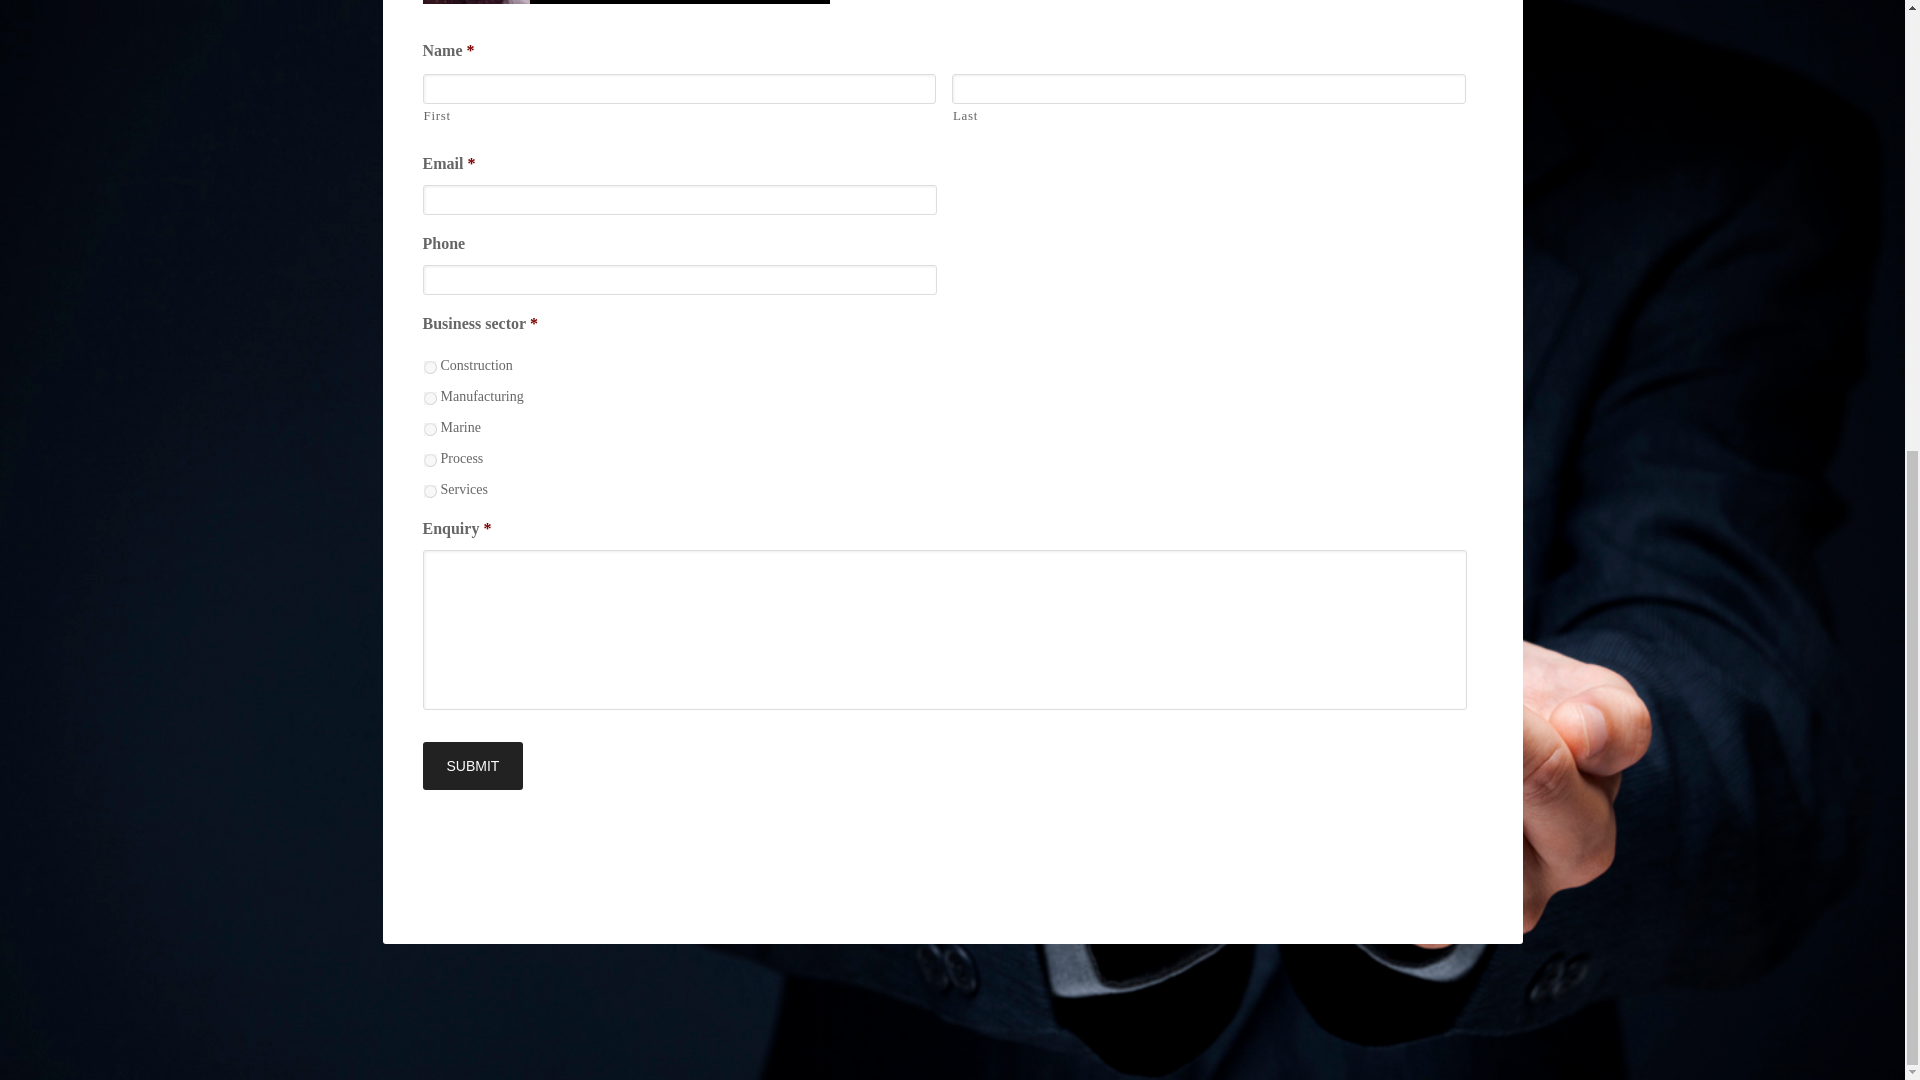 This screenshot has height=1080, width=1920. Describe the element at coordinates (430, 490) in the screenshot. I see `Services` at that location.